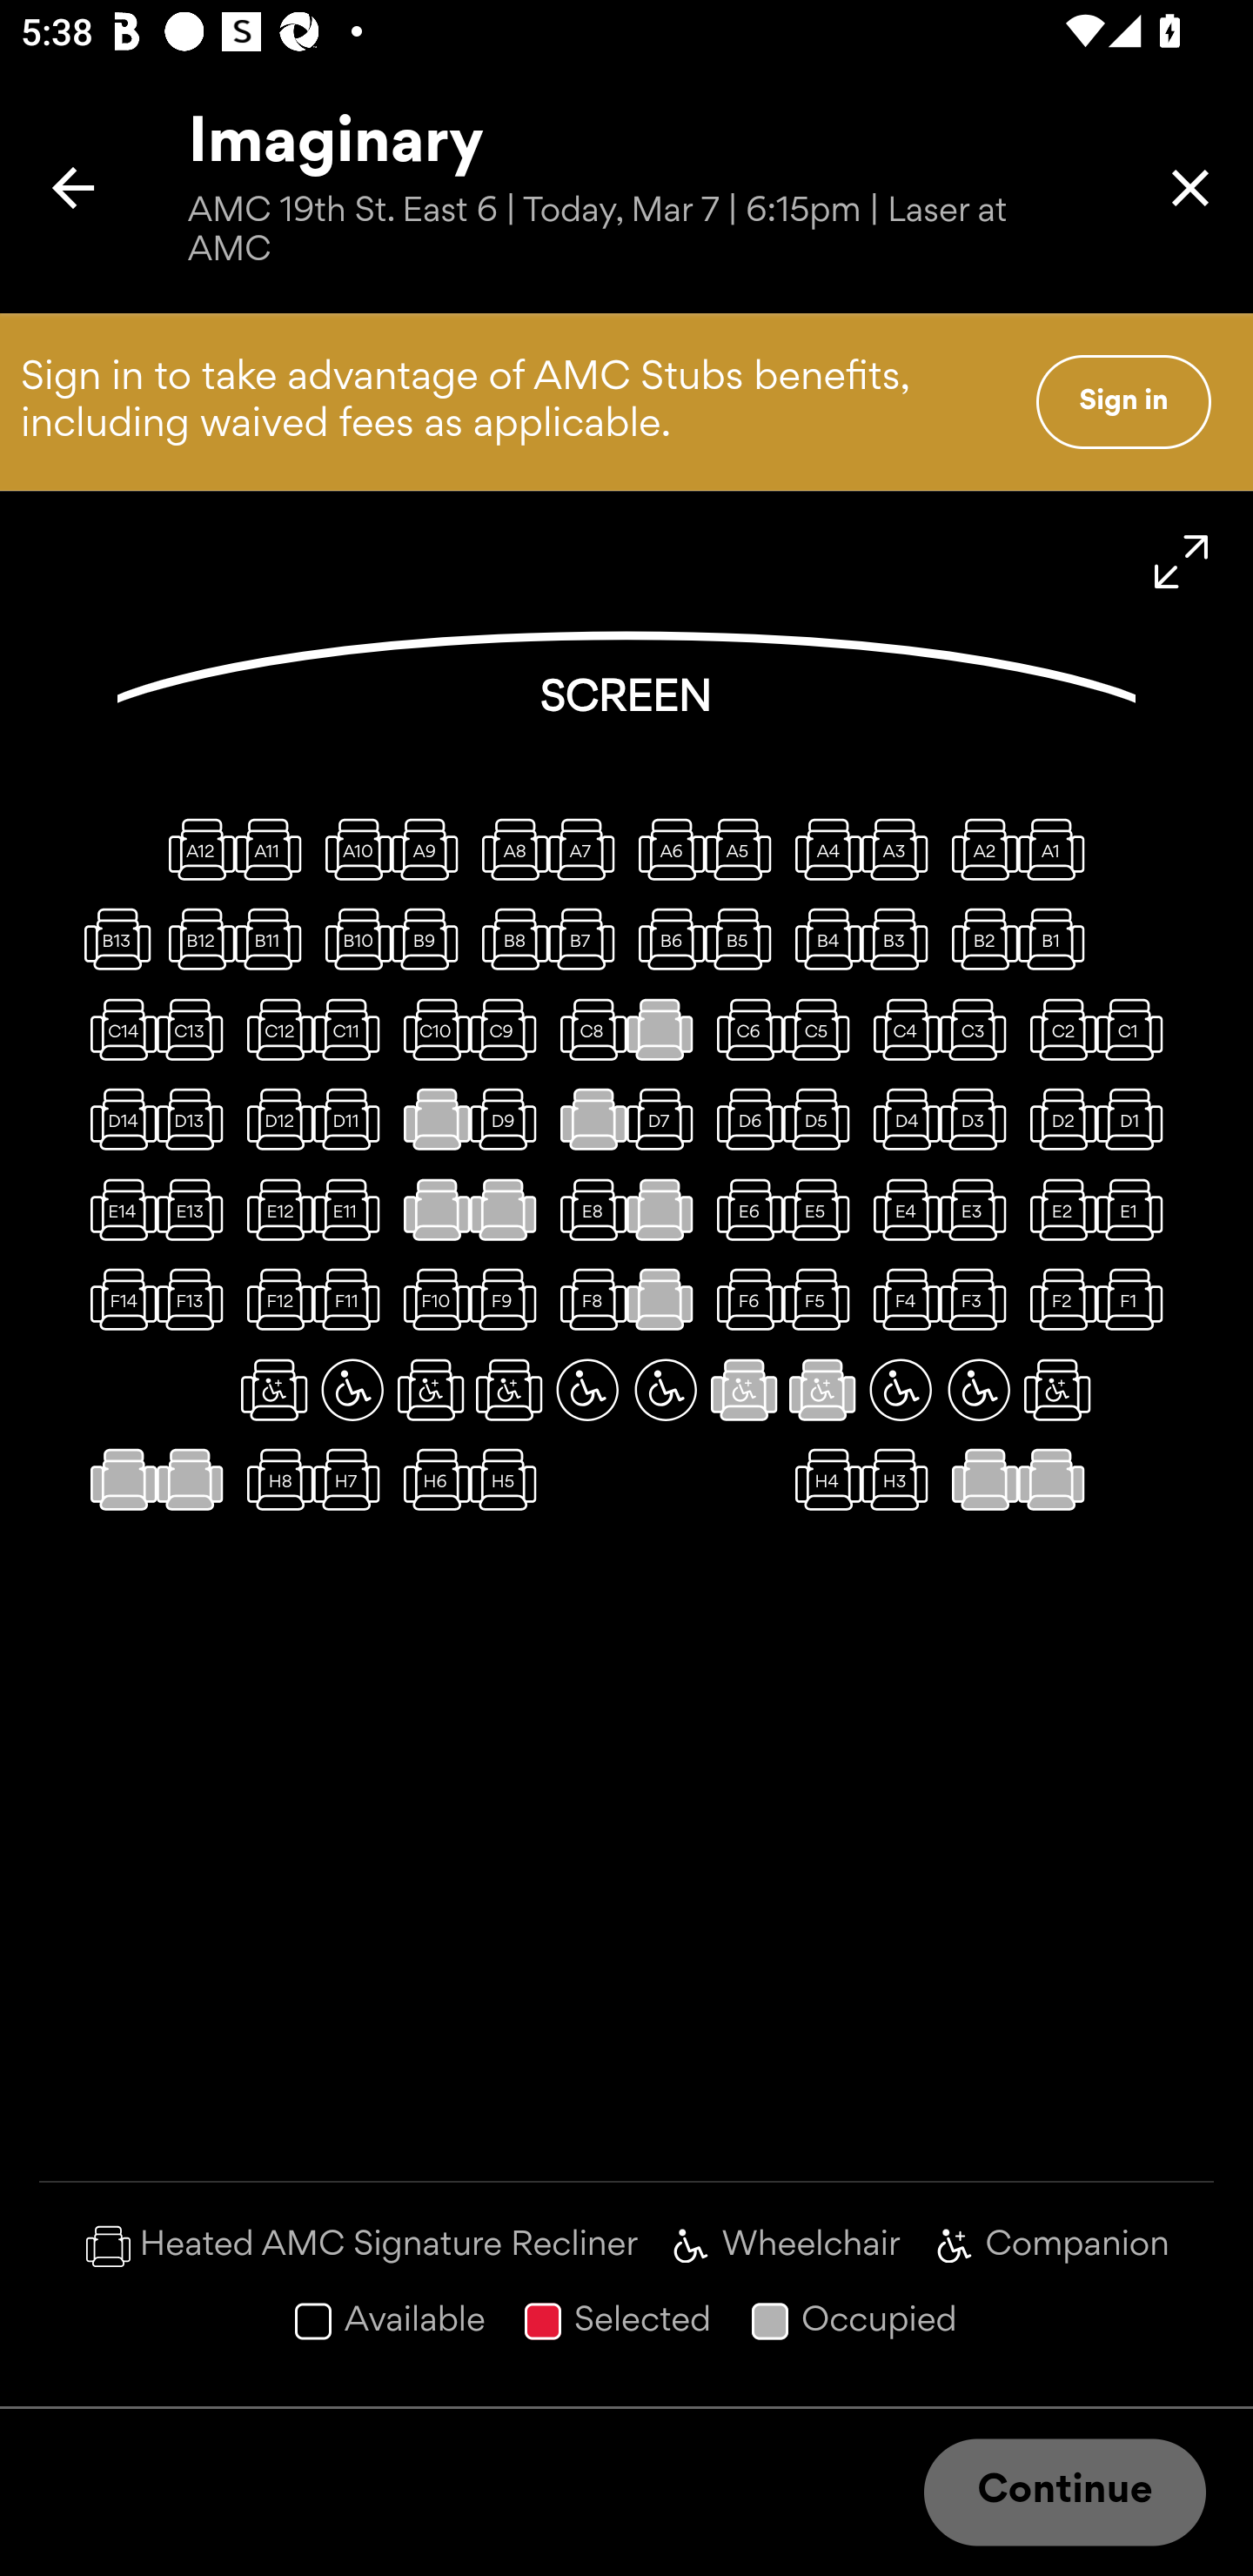 Image resolution: width=1253 pixels, height=2576 pixels. I want to click on A1, Regular seat, available, so click(1056, 849).